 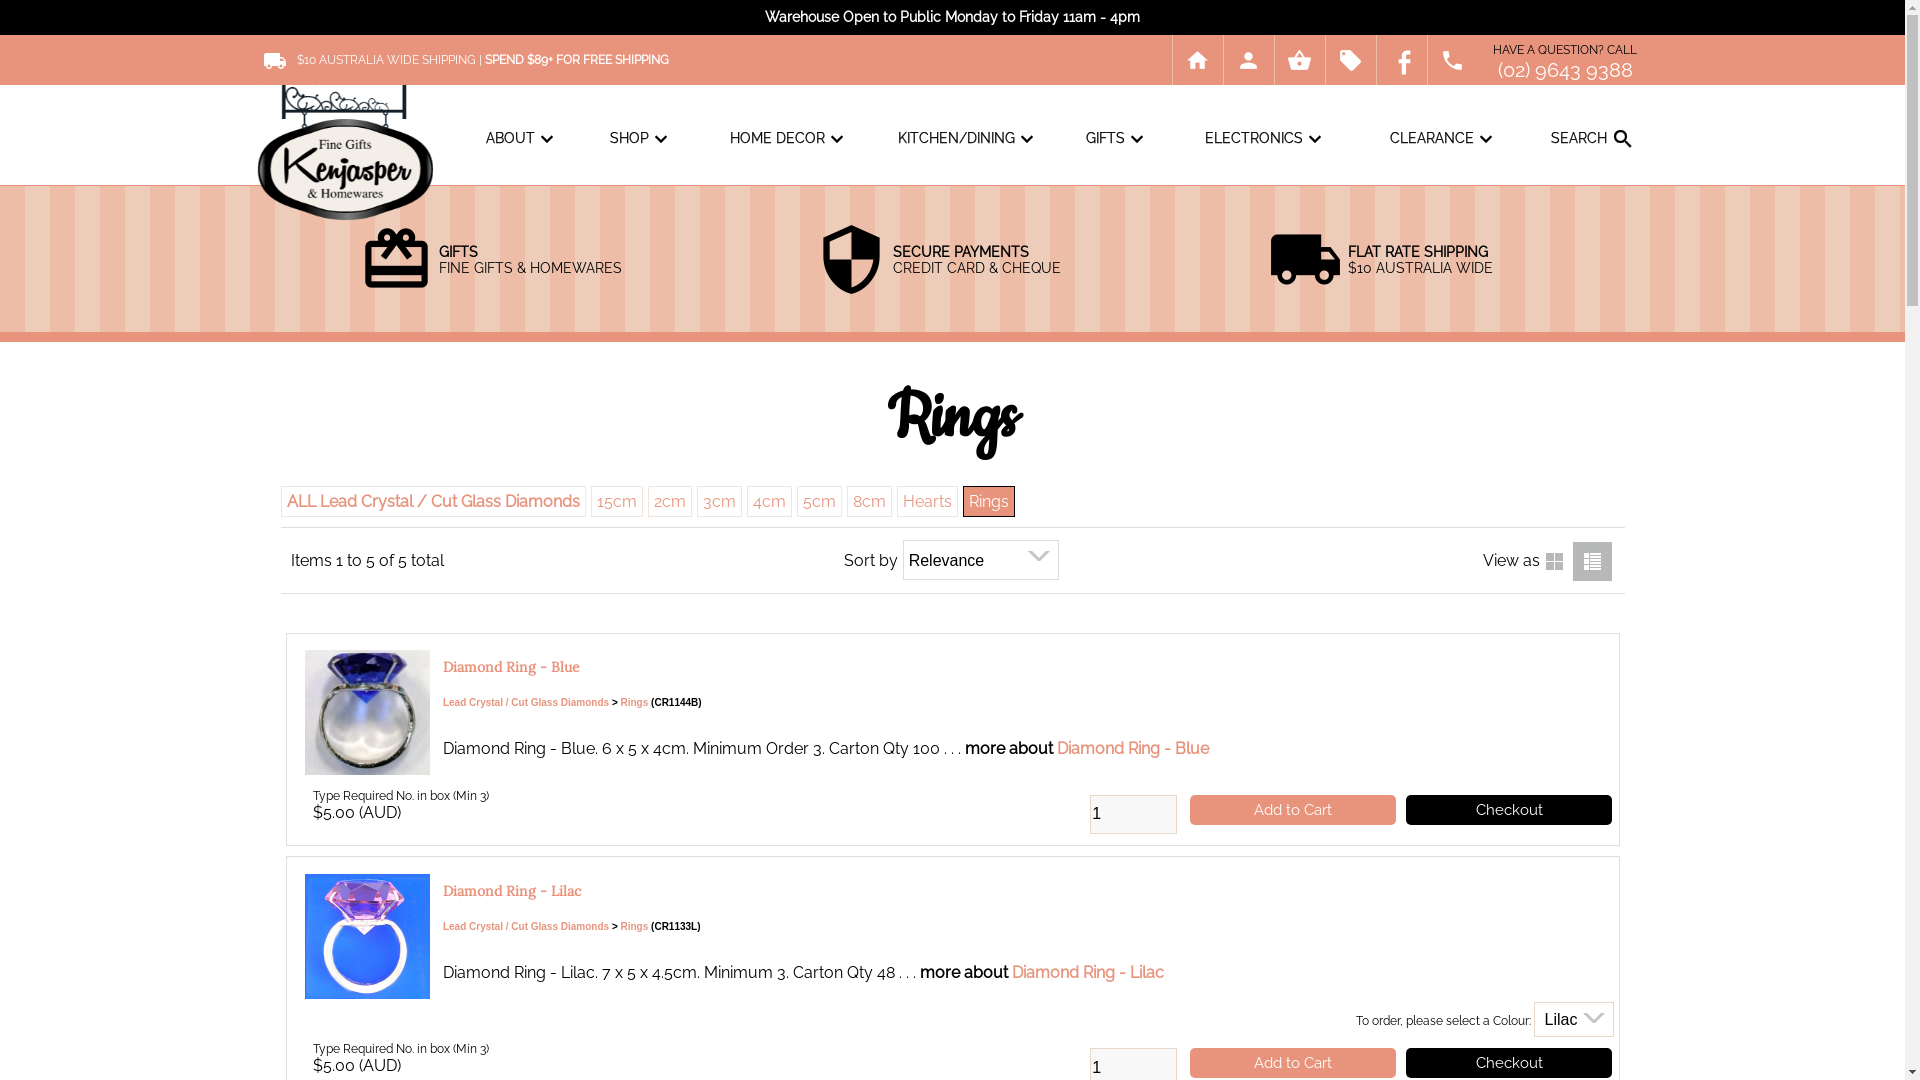 I want to click on Checkout, so click(x=1509, y=810).